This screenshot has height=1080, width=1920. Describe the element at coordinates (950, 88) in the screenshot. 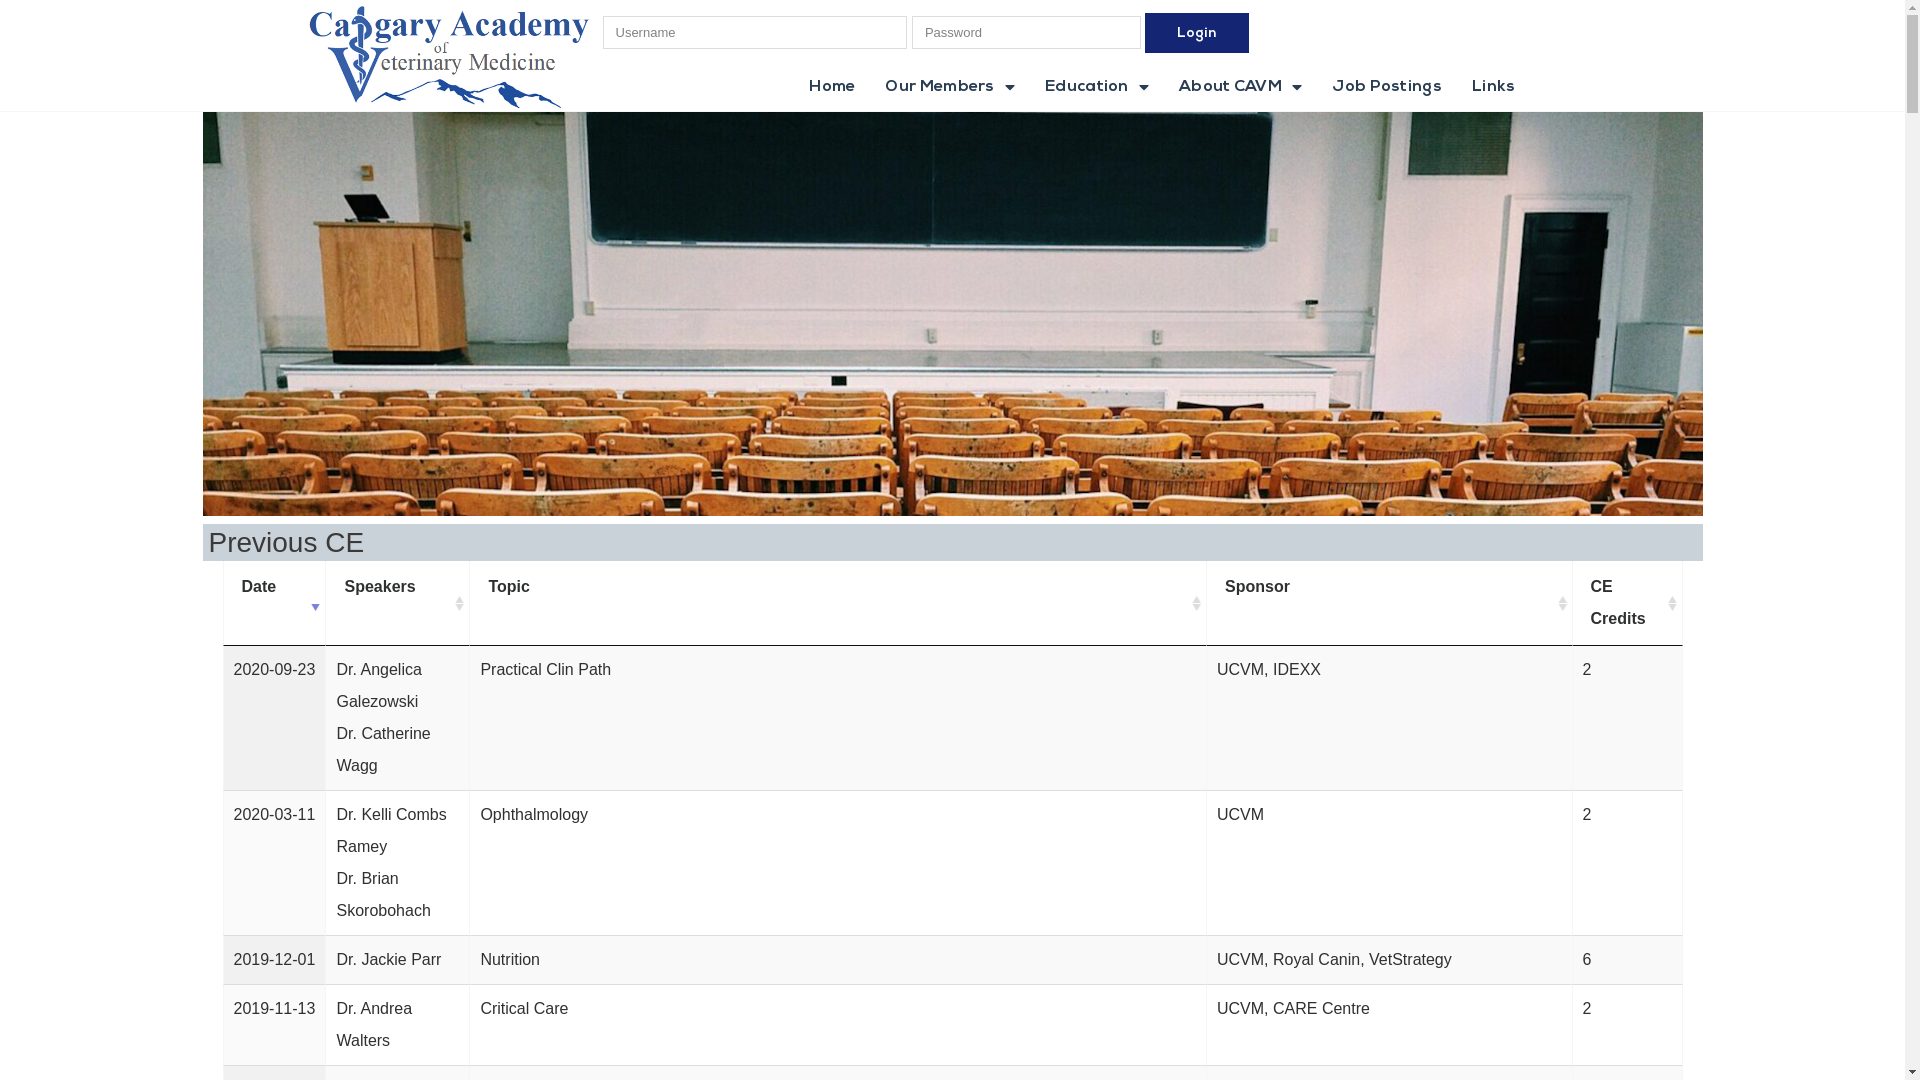

I see `Our Members` at that location.